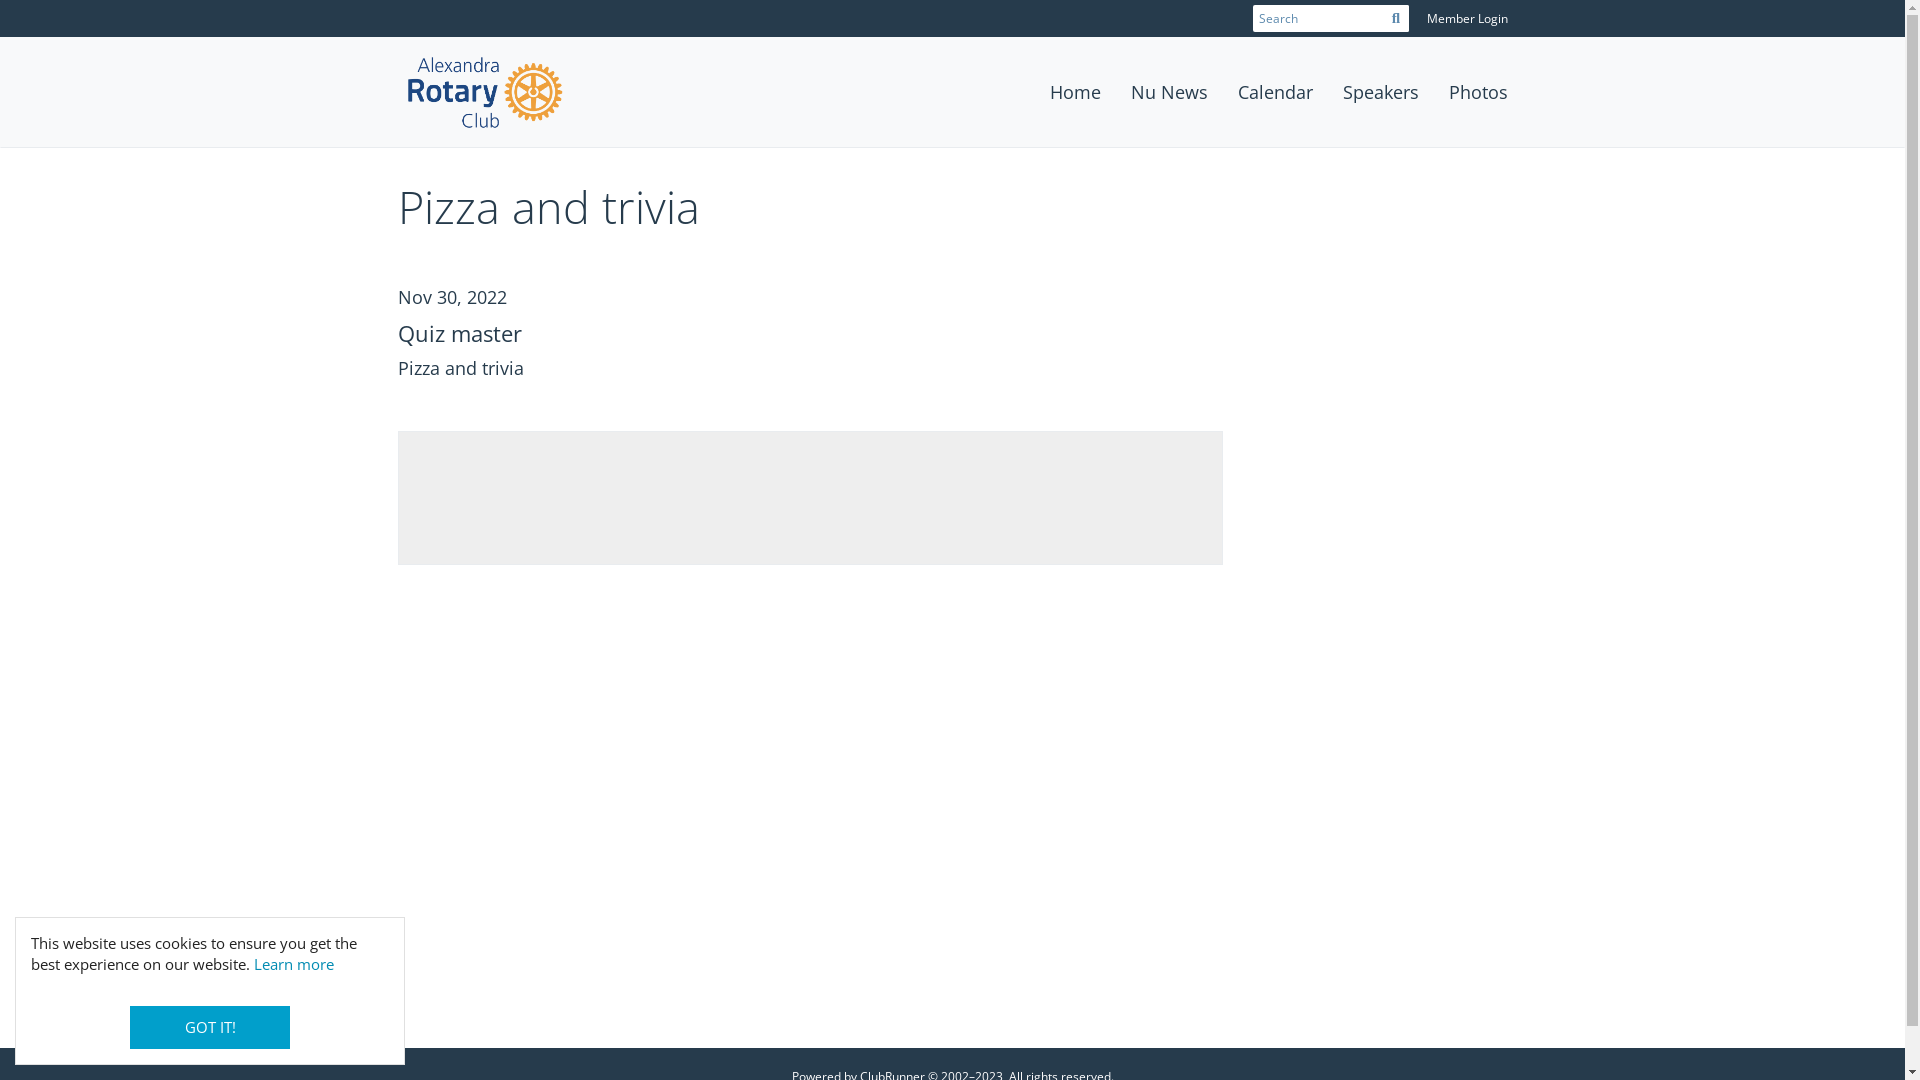 The width and height of the screenshot is (1920, 1080). Describe the element at coordinates (1381, 92) in the screenshot. I see `Speakers` at that location.